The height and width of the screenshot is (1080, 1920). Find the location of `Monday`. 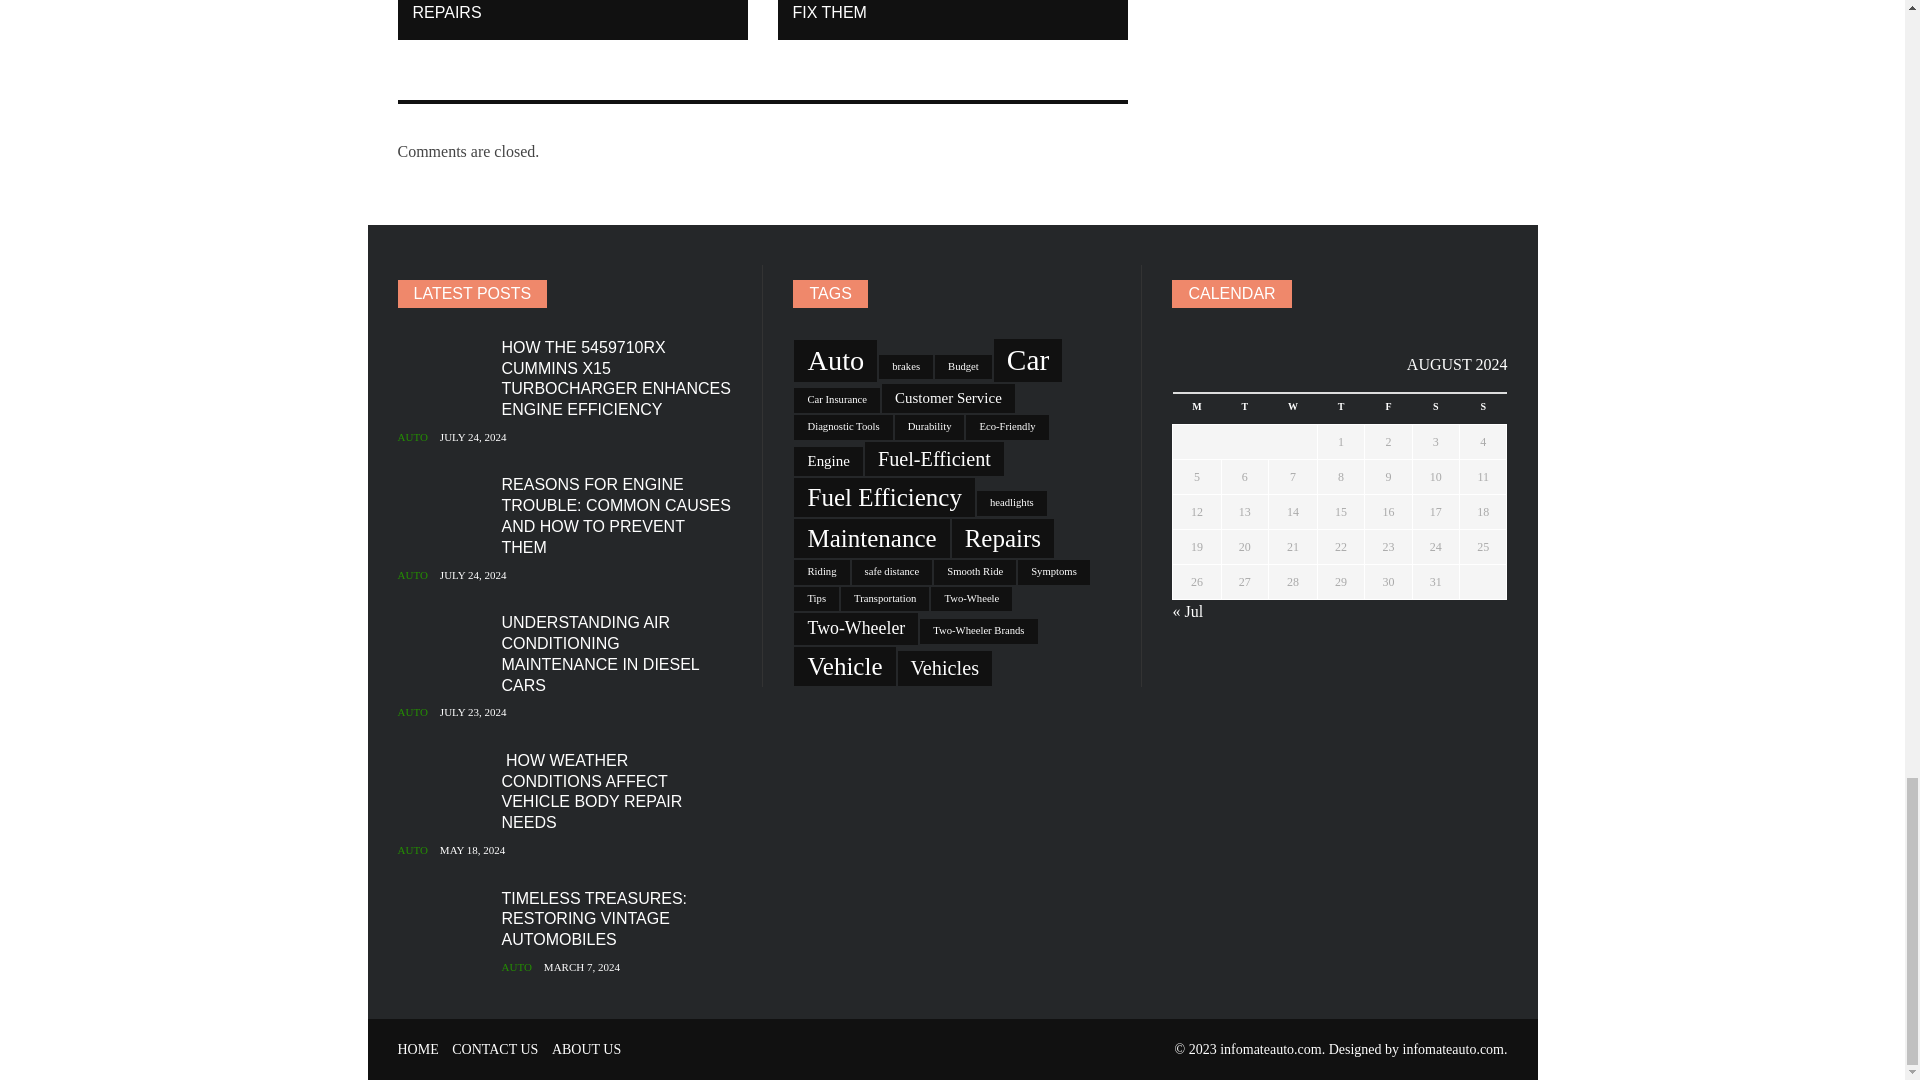

Monday is located at coordinates (1197, 409).